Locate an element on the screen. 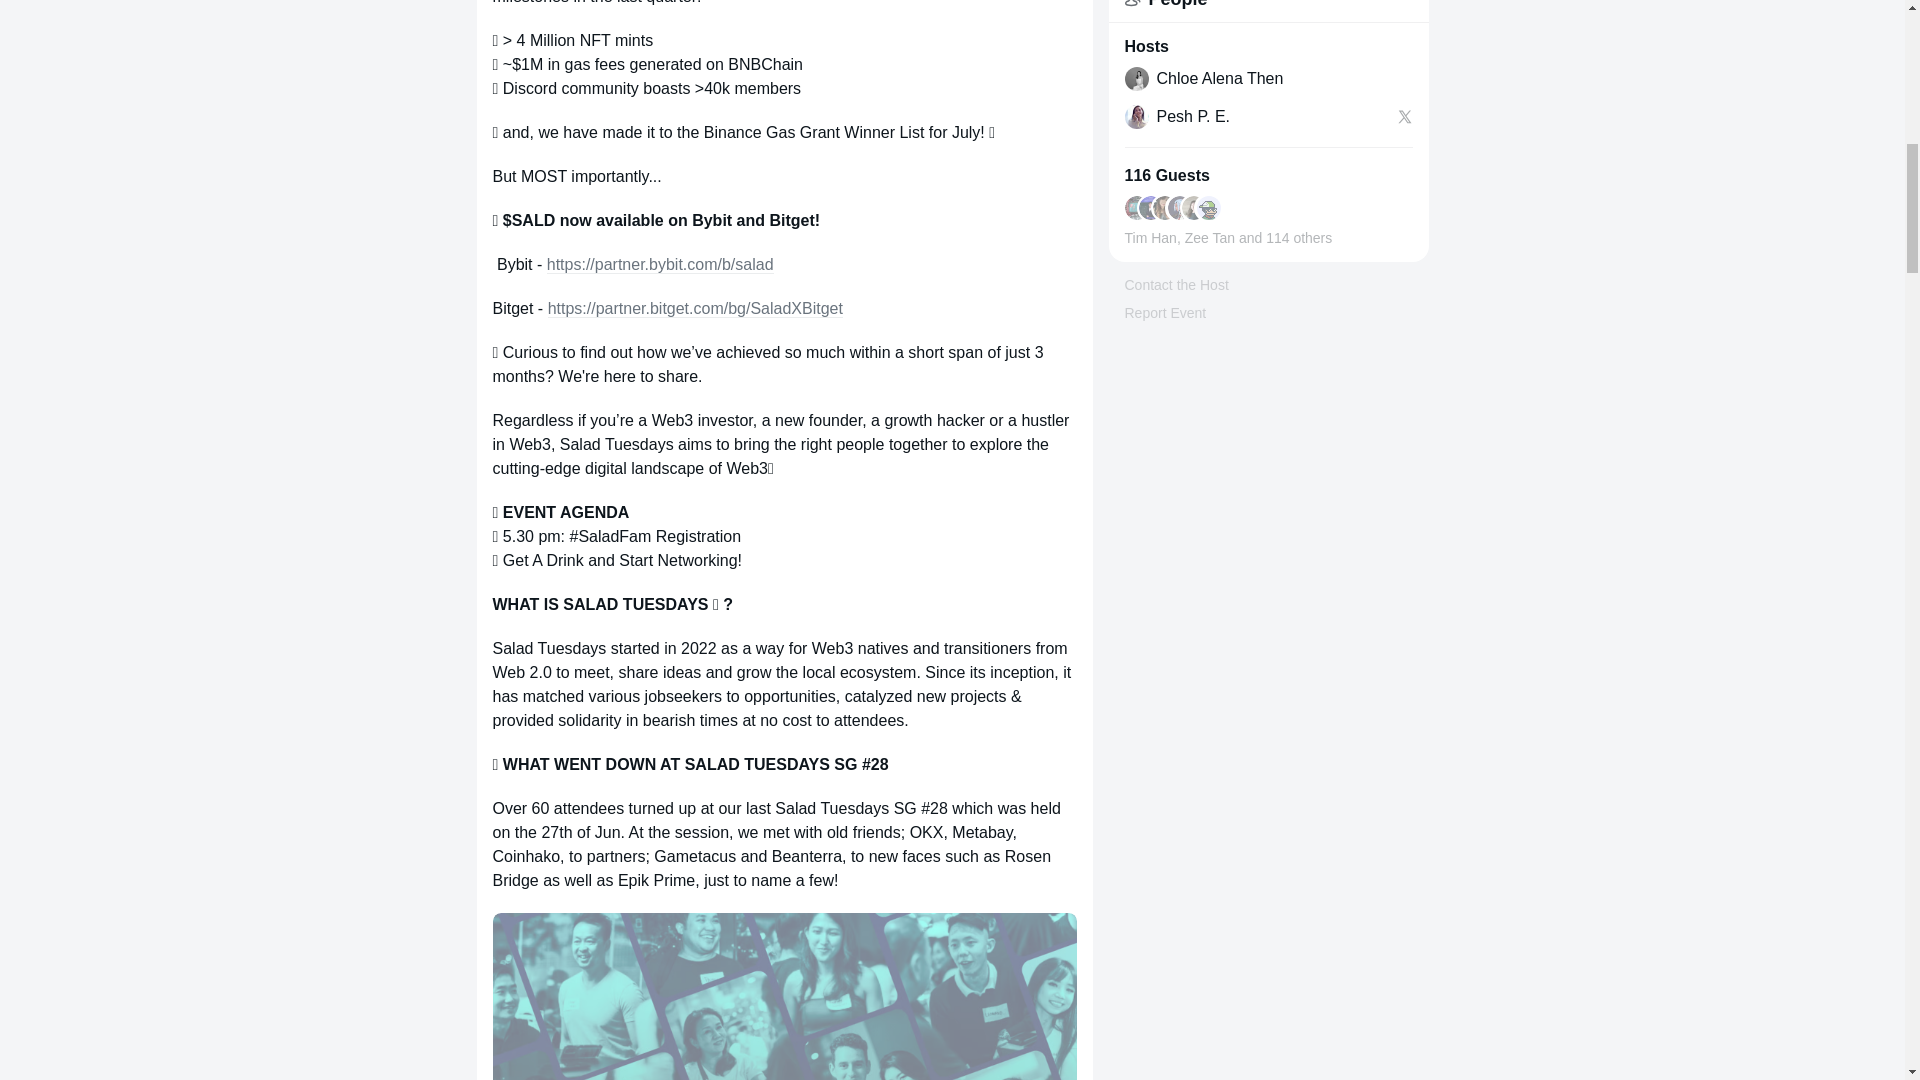 Image resolution: width=1920 pixels, height=1080 pixels. Chloe Alena Then is located at coordinates (1218, 78).